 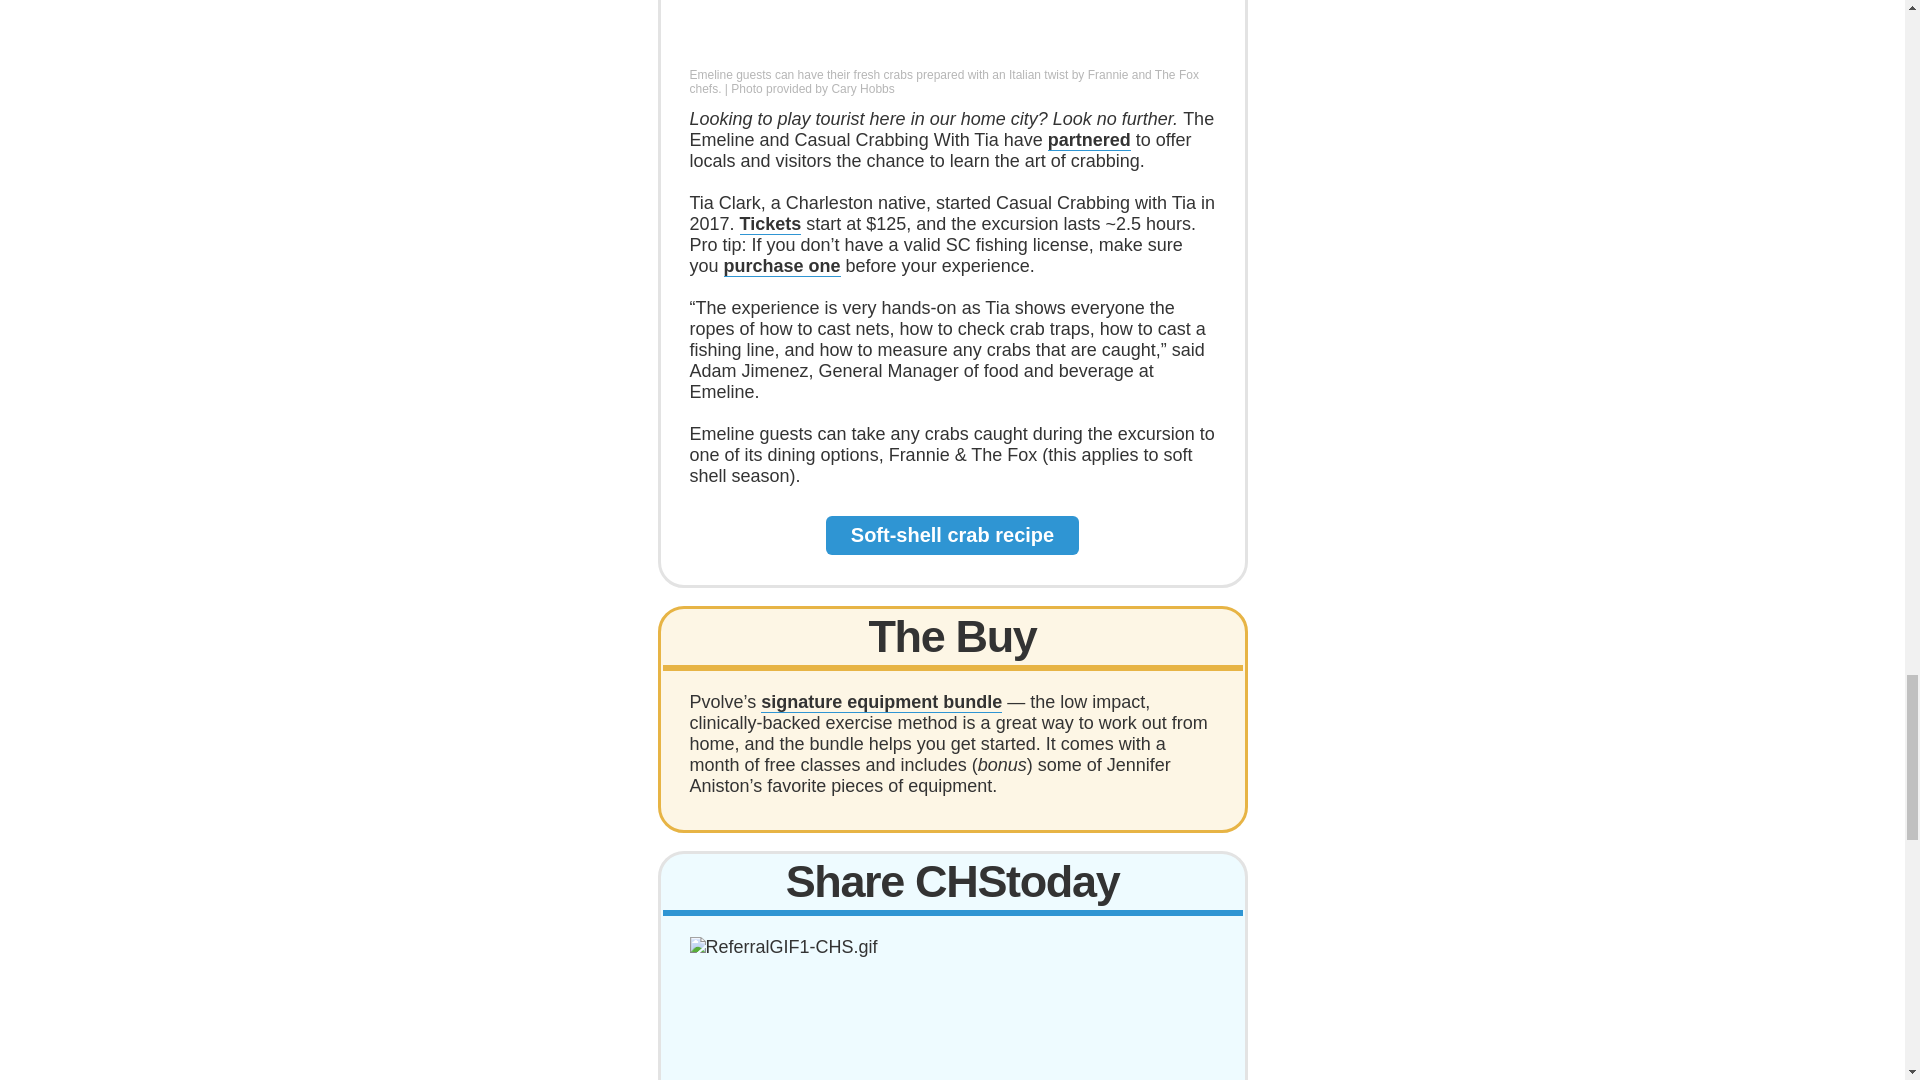 What do you see at coordinates (952, 534) in the screenshot?
I see `Soft-shell crab recipe` at bounding box center [952, 534].